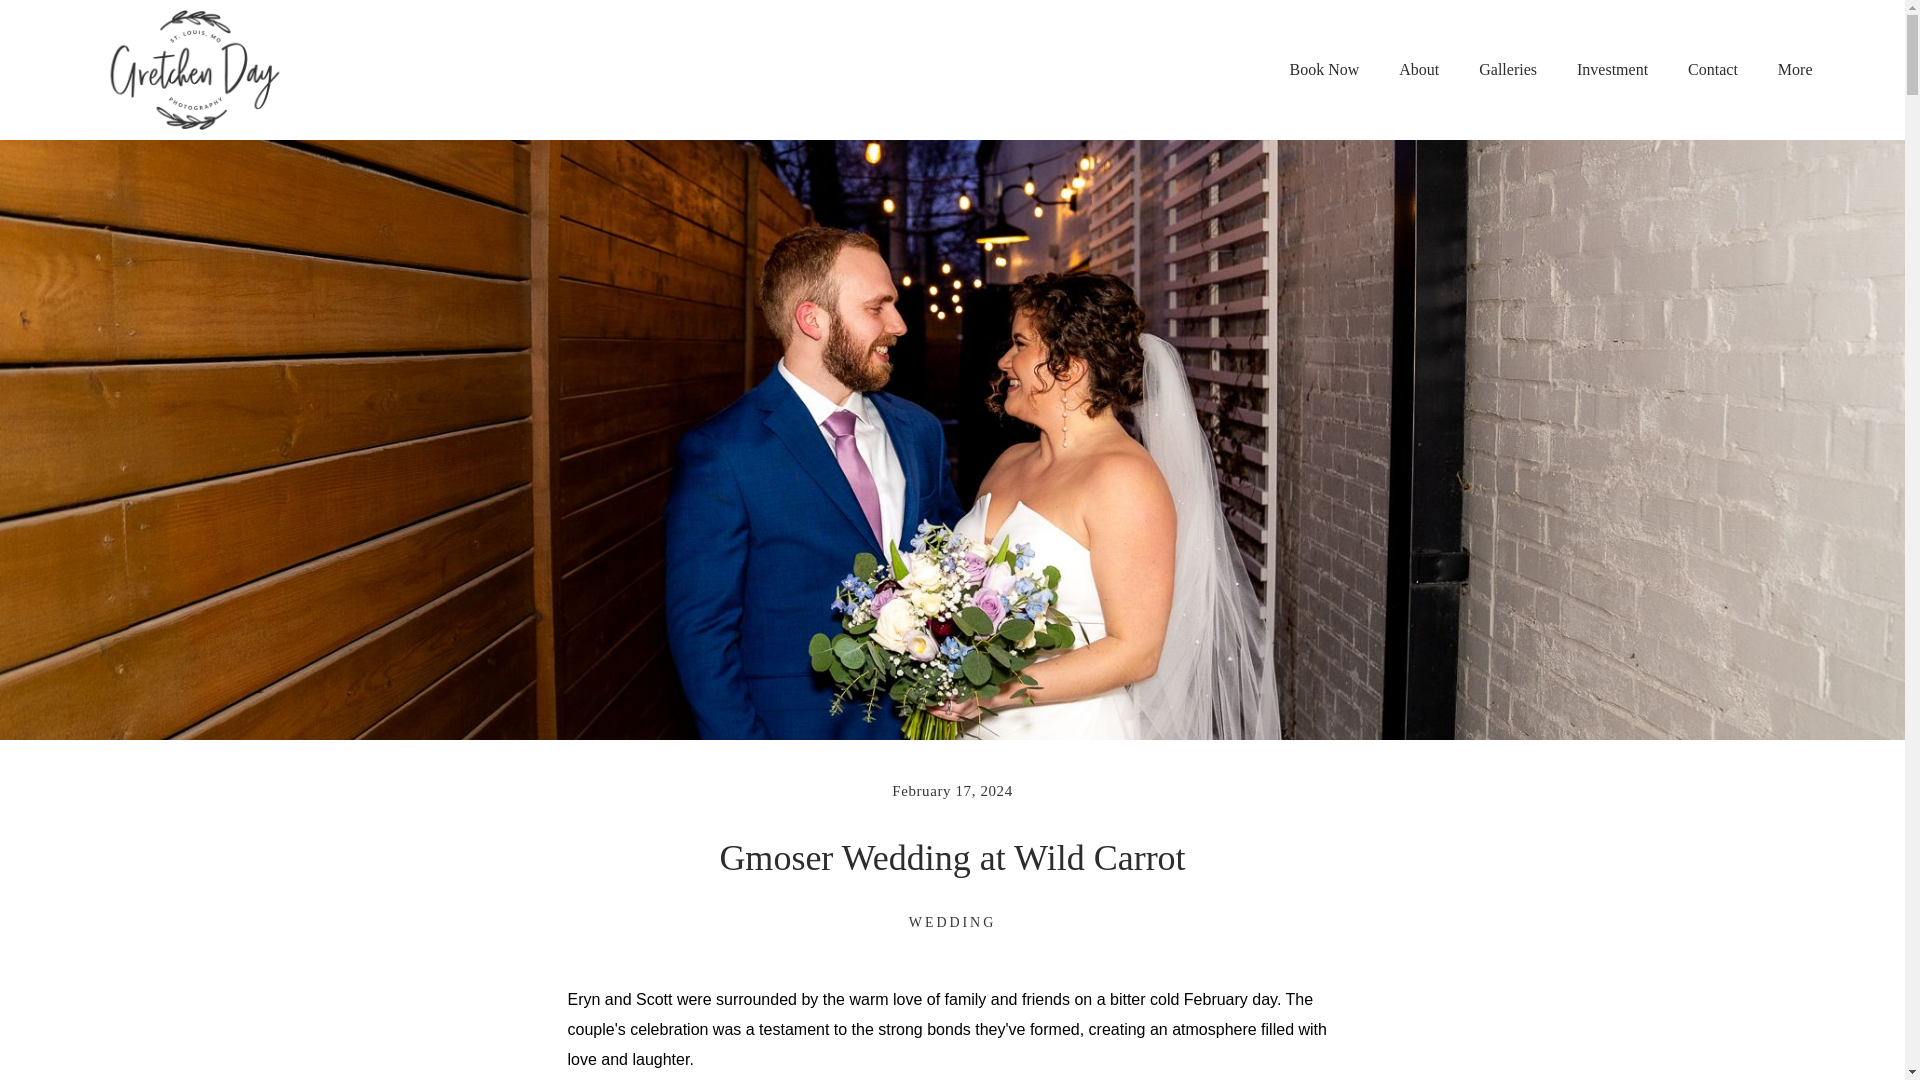 This screenshot has height=1080, width=1920. What do you see at coordinates (952, 922) in the screenshot?
I see `WEDDING` at bounding box center [952, 922].